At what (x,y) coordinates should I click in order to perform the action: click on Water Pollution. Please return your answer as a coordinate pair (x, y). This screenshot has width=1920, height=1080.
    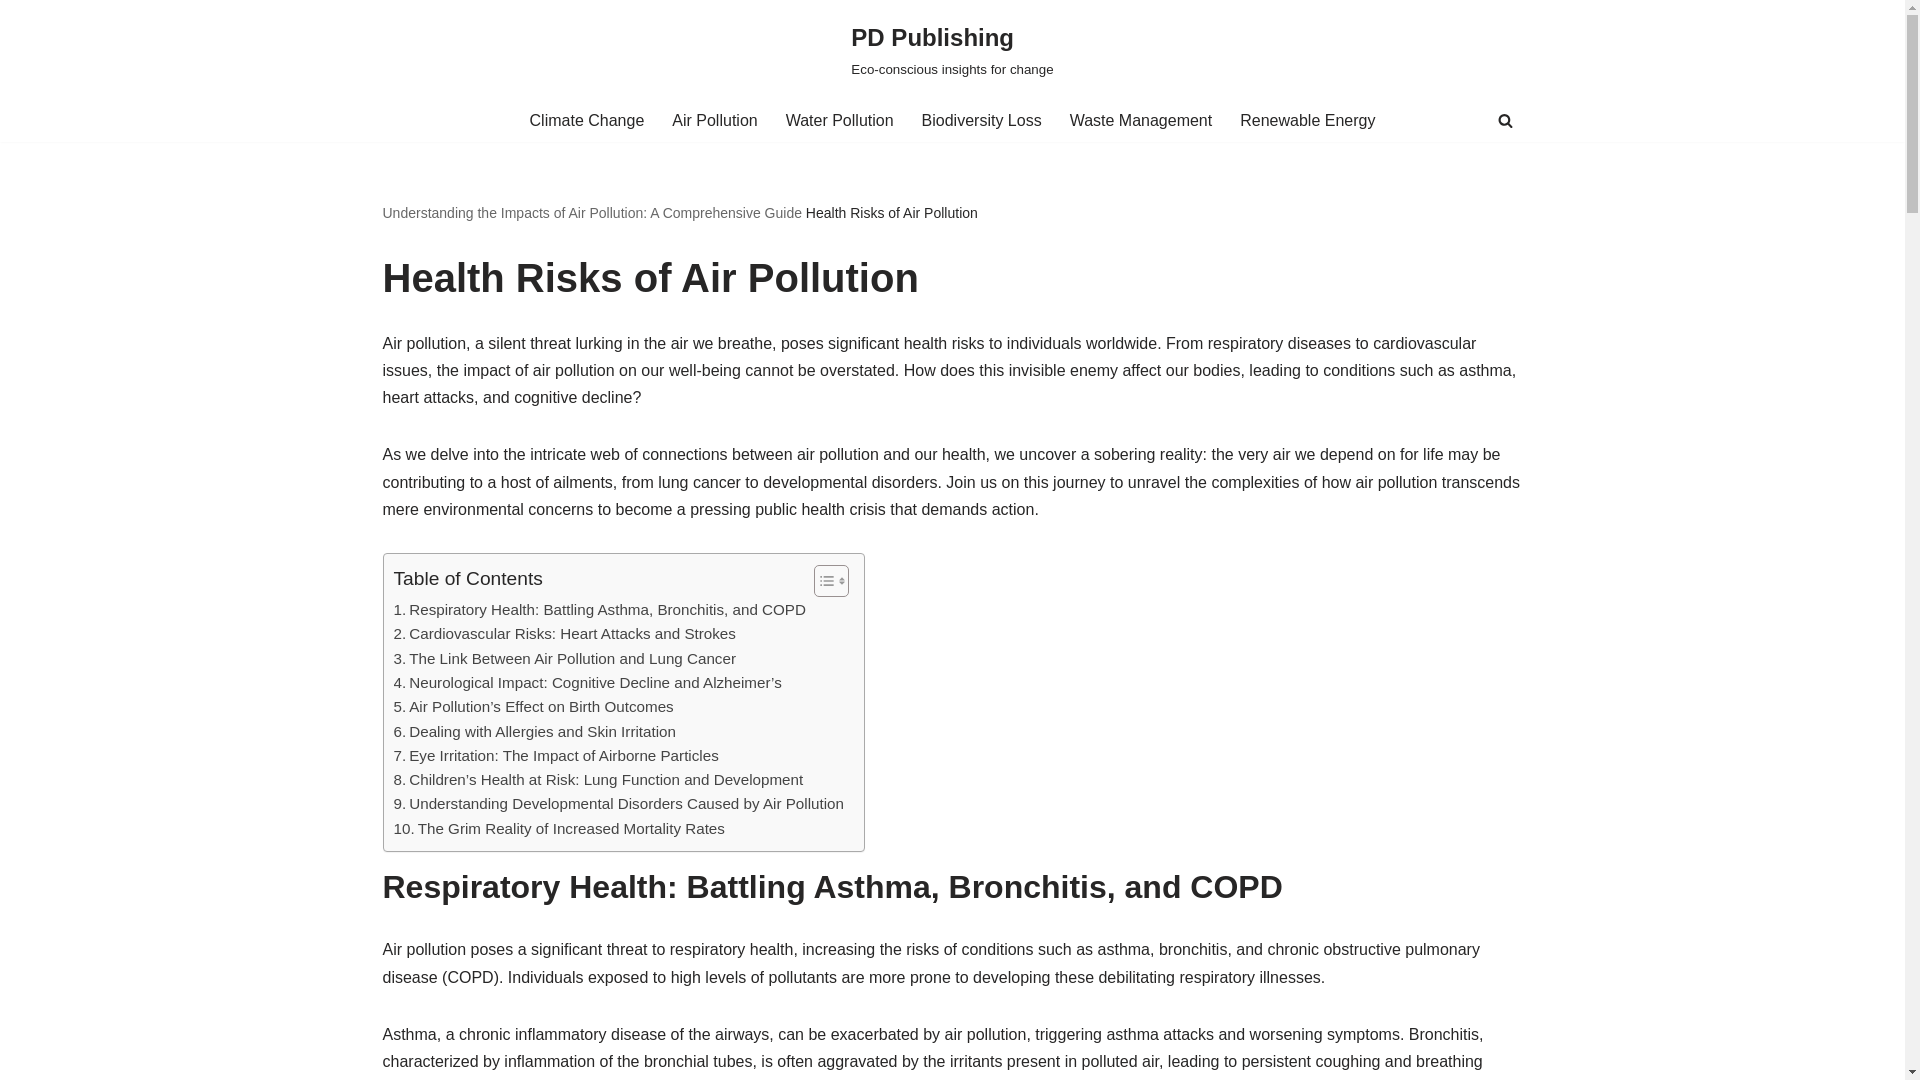
    Looking at the image, I should click on (840, 120).